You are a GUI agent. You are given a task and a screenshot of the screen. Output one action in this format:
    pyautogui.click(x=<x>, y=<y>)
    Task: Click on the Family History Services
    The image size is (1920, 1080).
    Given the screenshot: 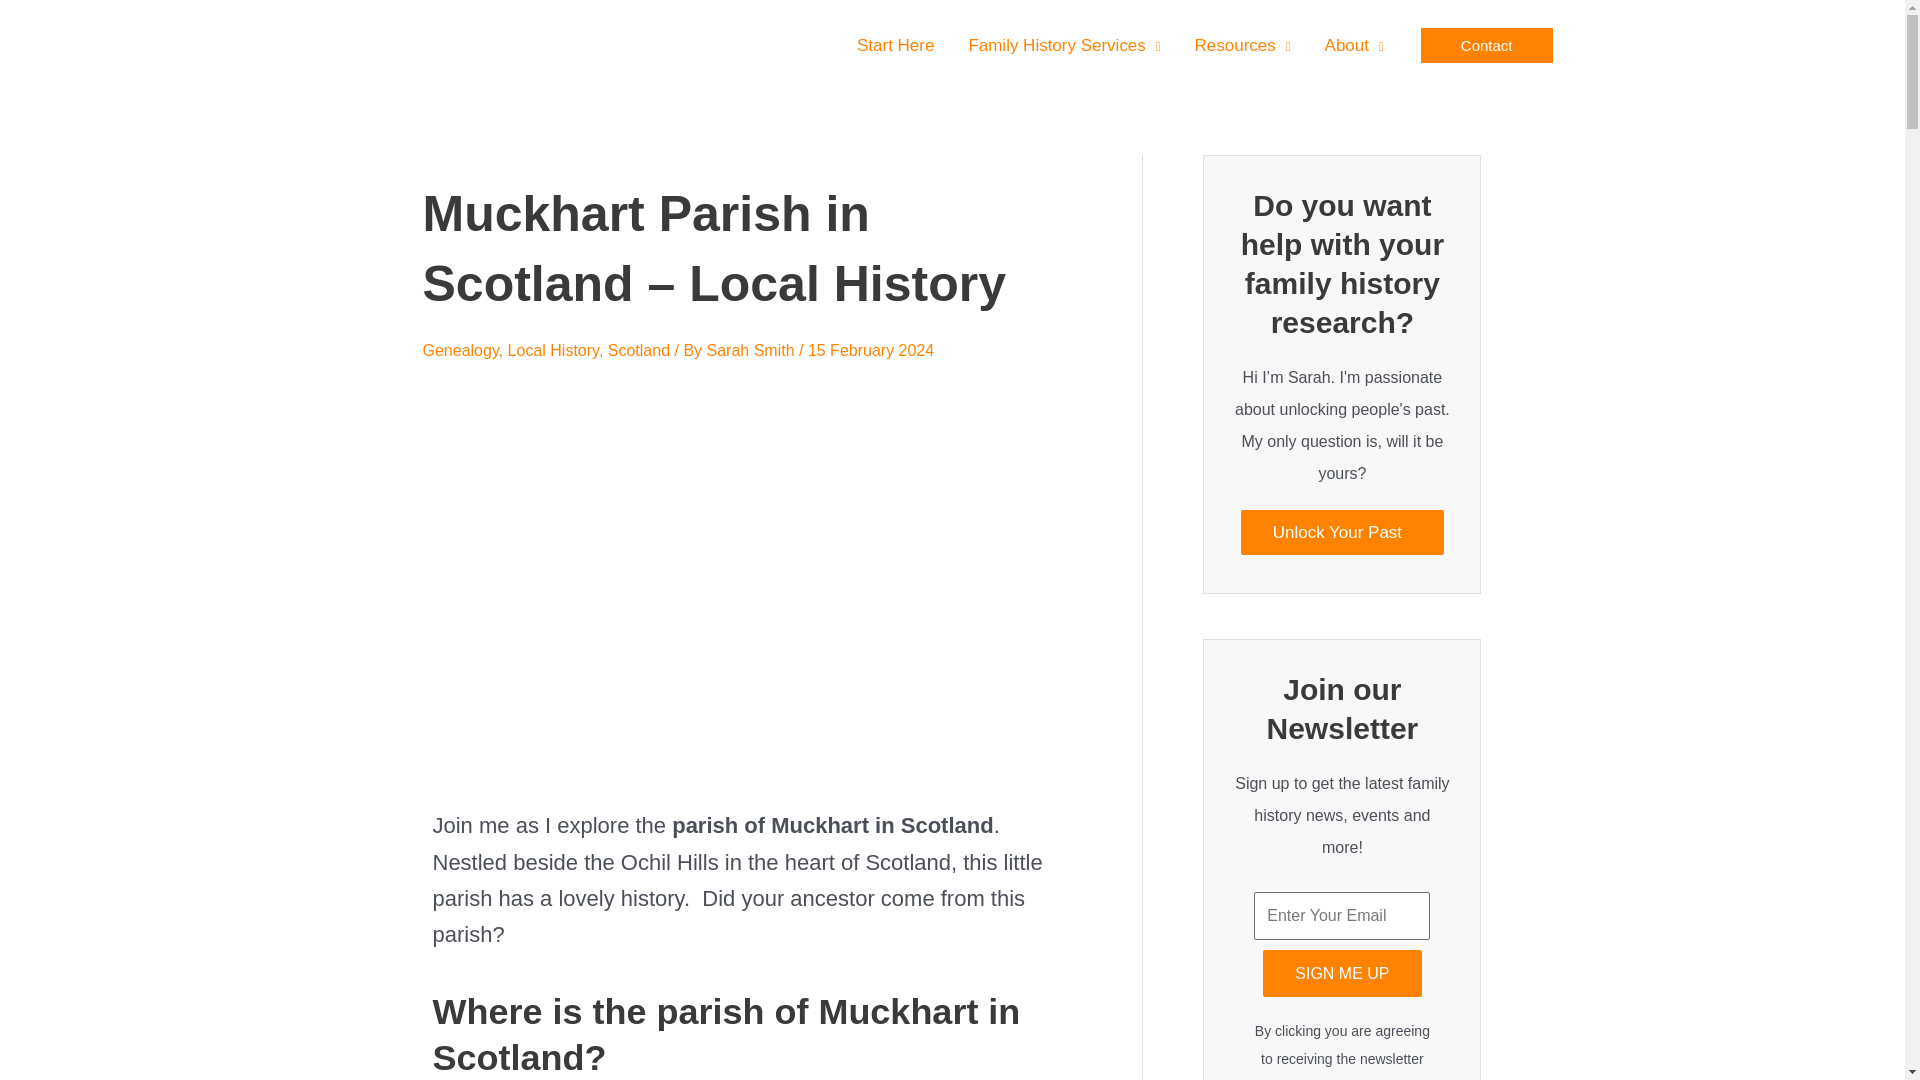 What is the action you would take?
    pyautogui.click(x=1063, y=44)
    